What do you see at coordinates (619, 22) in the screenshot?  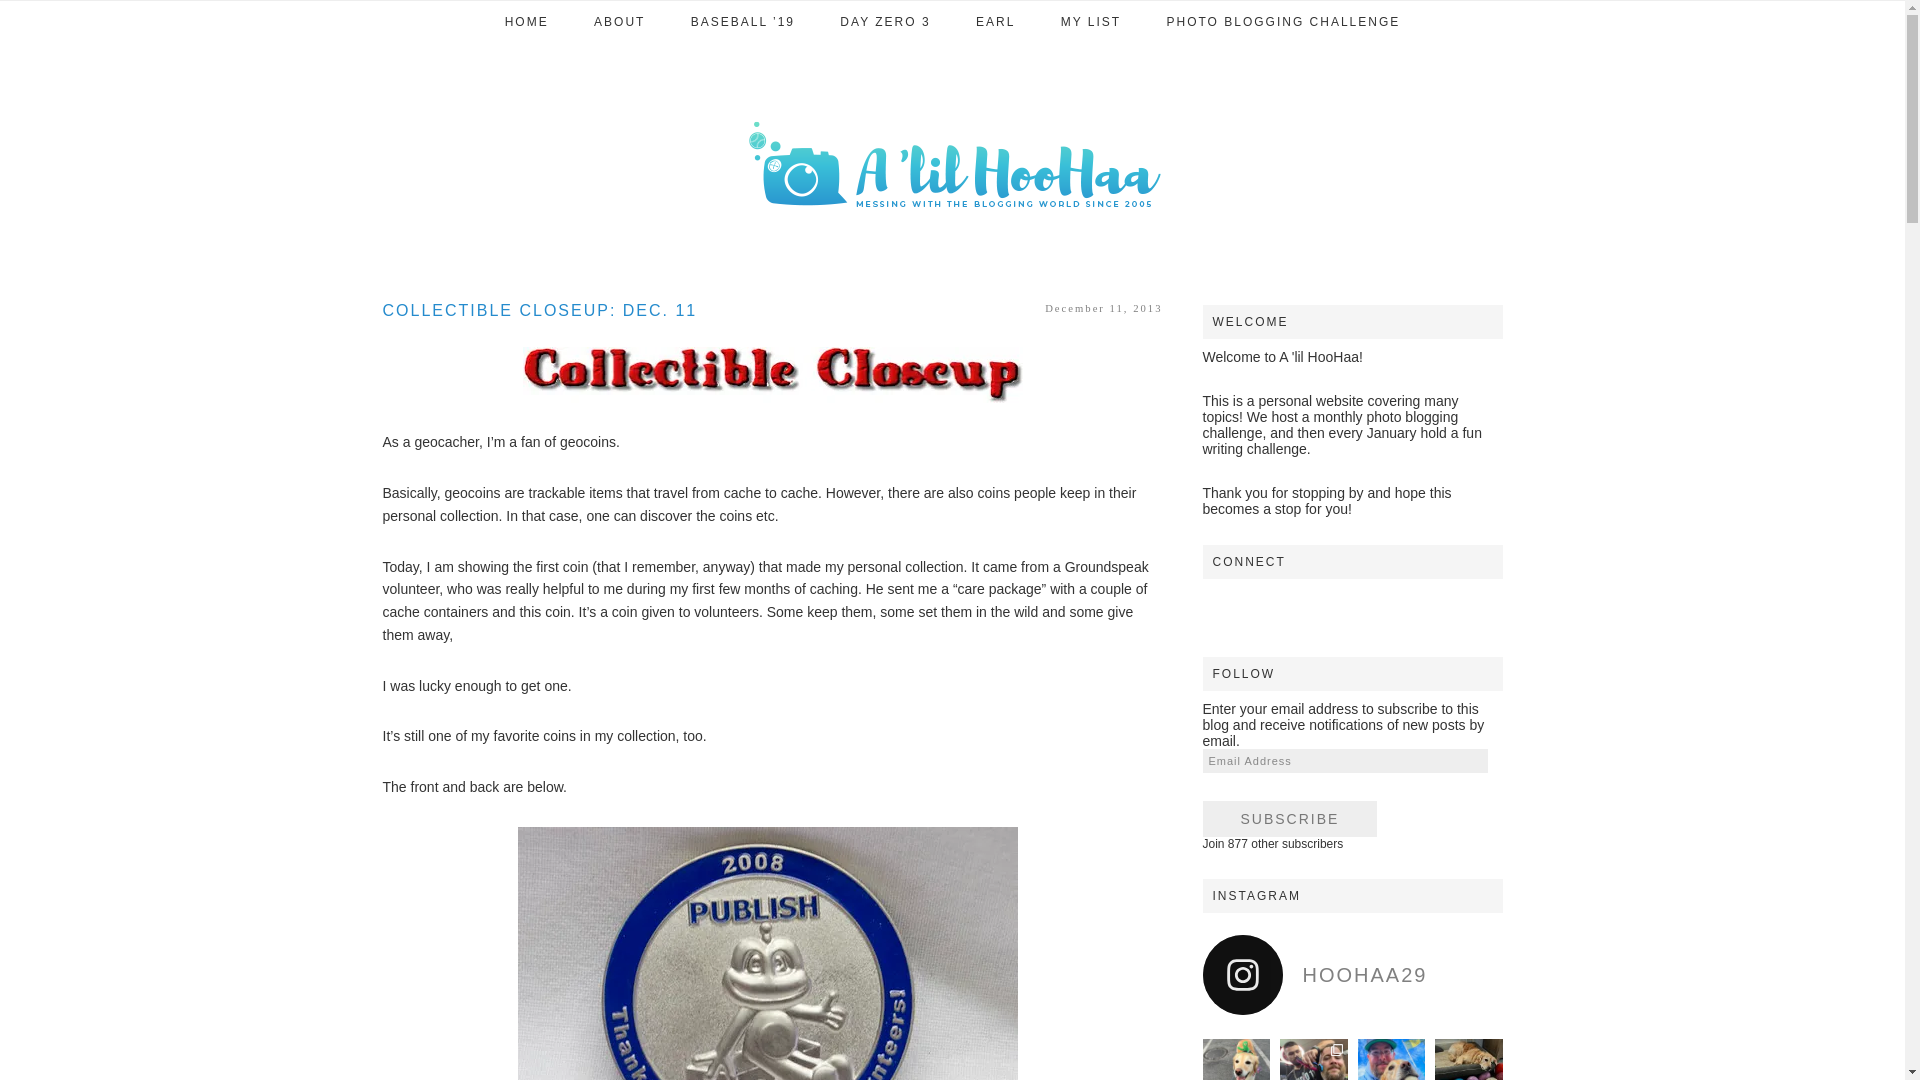 I see `ABOUT` at bounding box center [619, 22].